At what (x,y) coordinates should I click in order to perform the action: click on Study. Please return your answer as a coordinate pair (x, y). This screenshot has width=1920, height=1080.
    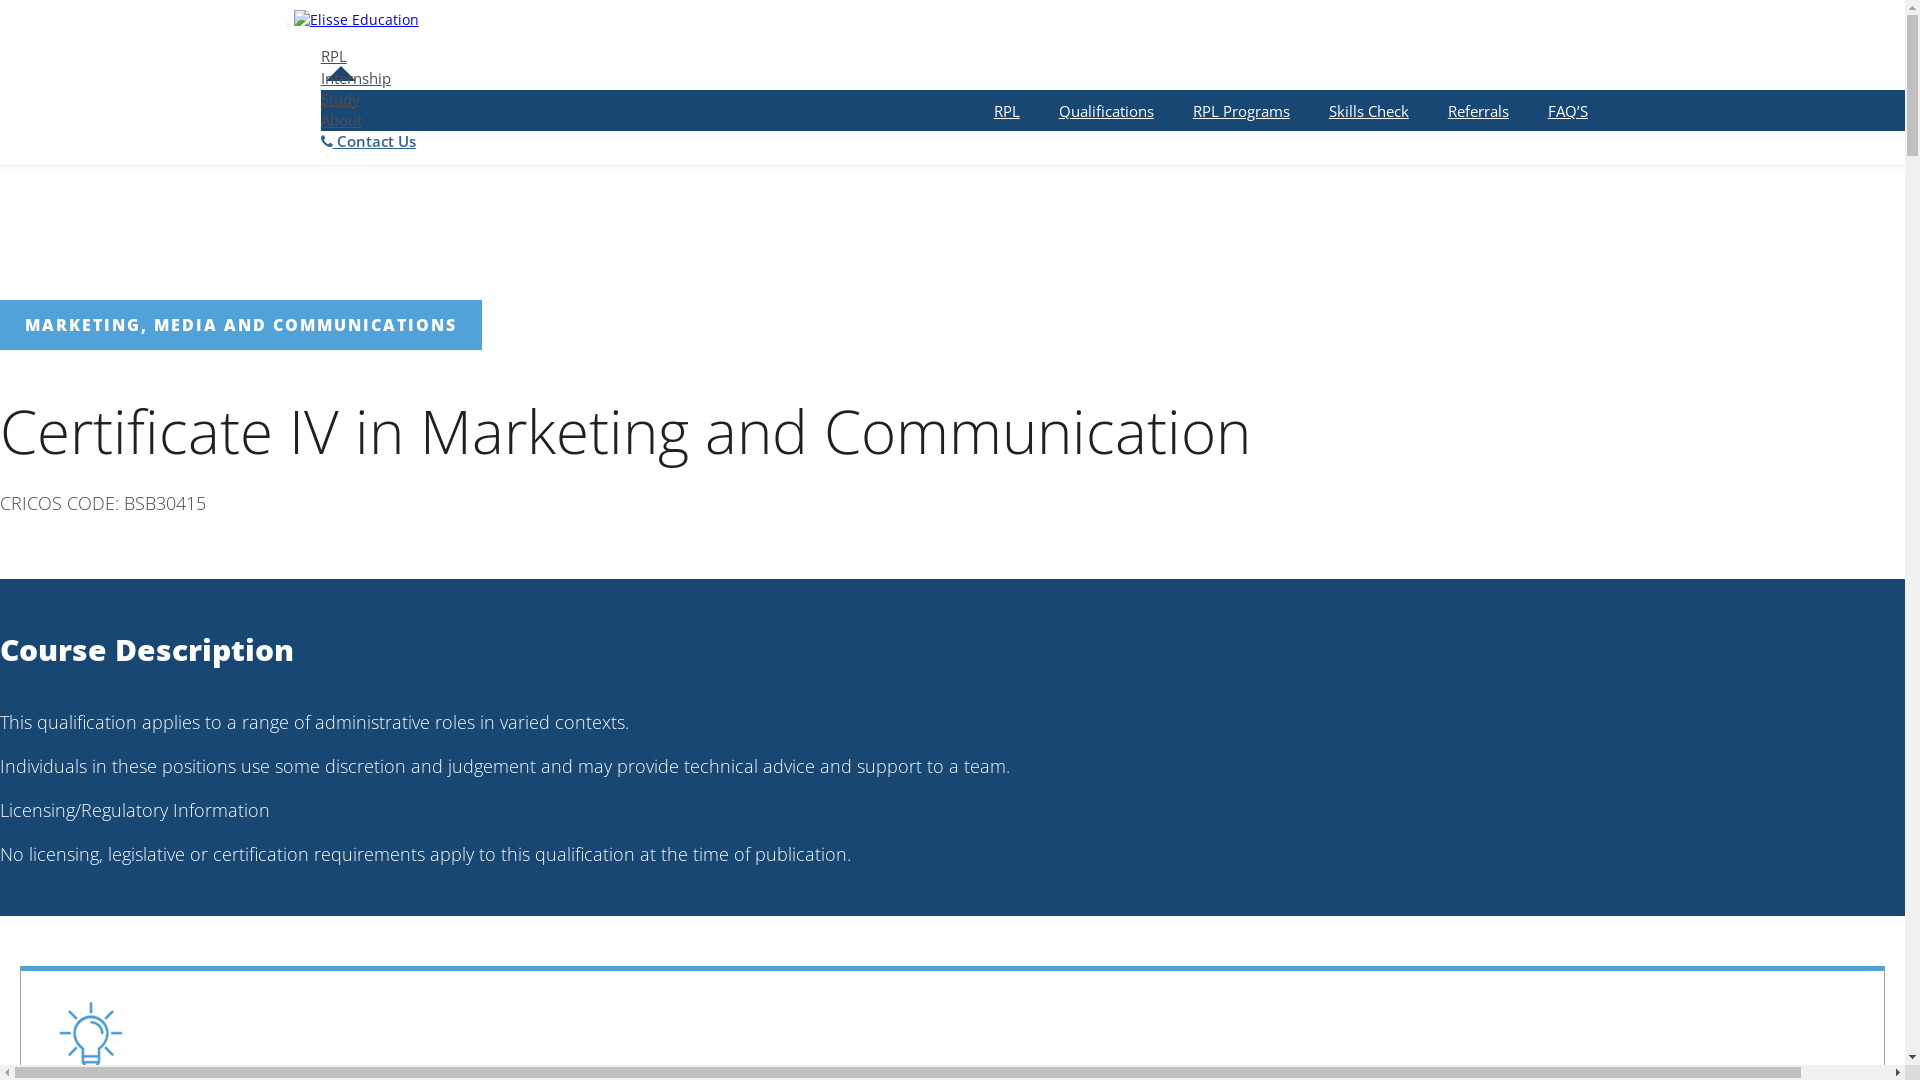
    Looking at the image, I should click on (340, 99).